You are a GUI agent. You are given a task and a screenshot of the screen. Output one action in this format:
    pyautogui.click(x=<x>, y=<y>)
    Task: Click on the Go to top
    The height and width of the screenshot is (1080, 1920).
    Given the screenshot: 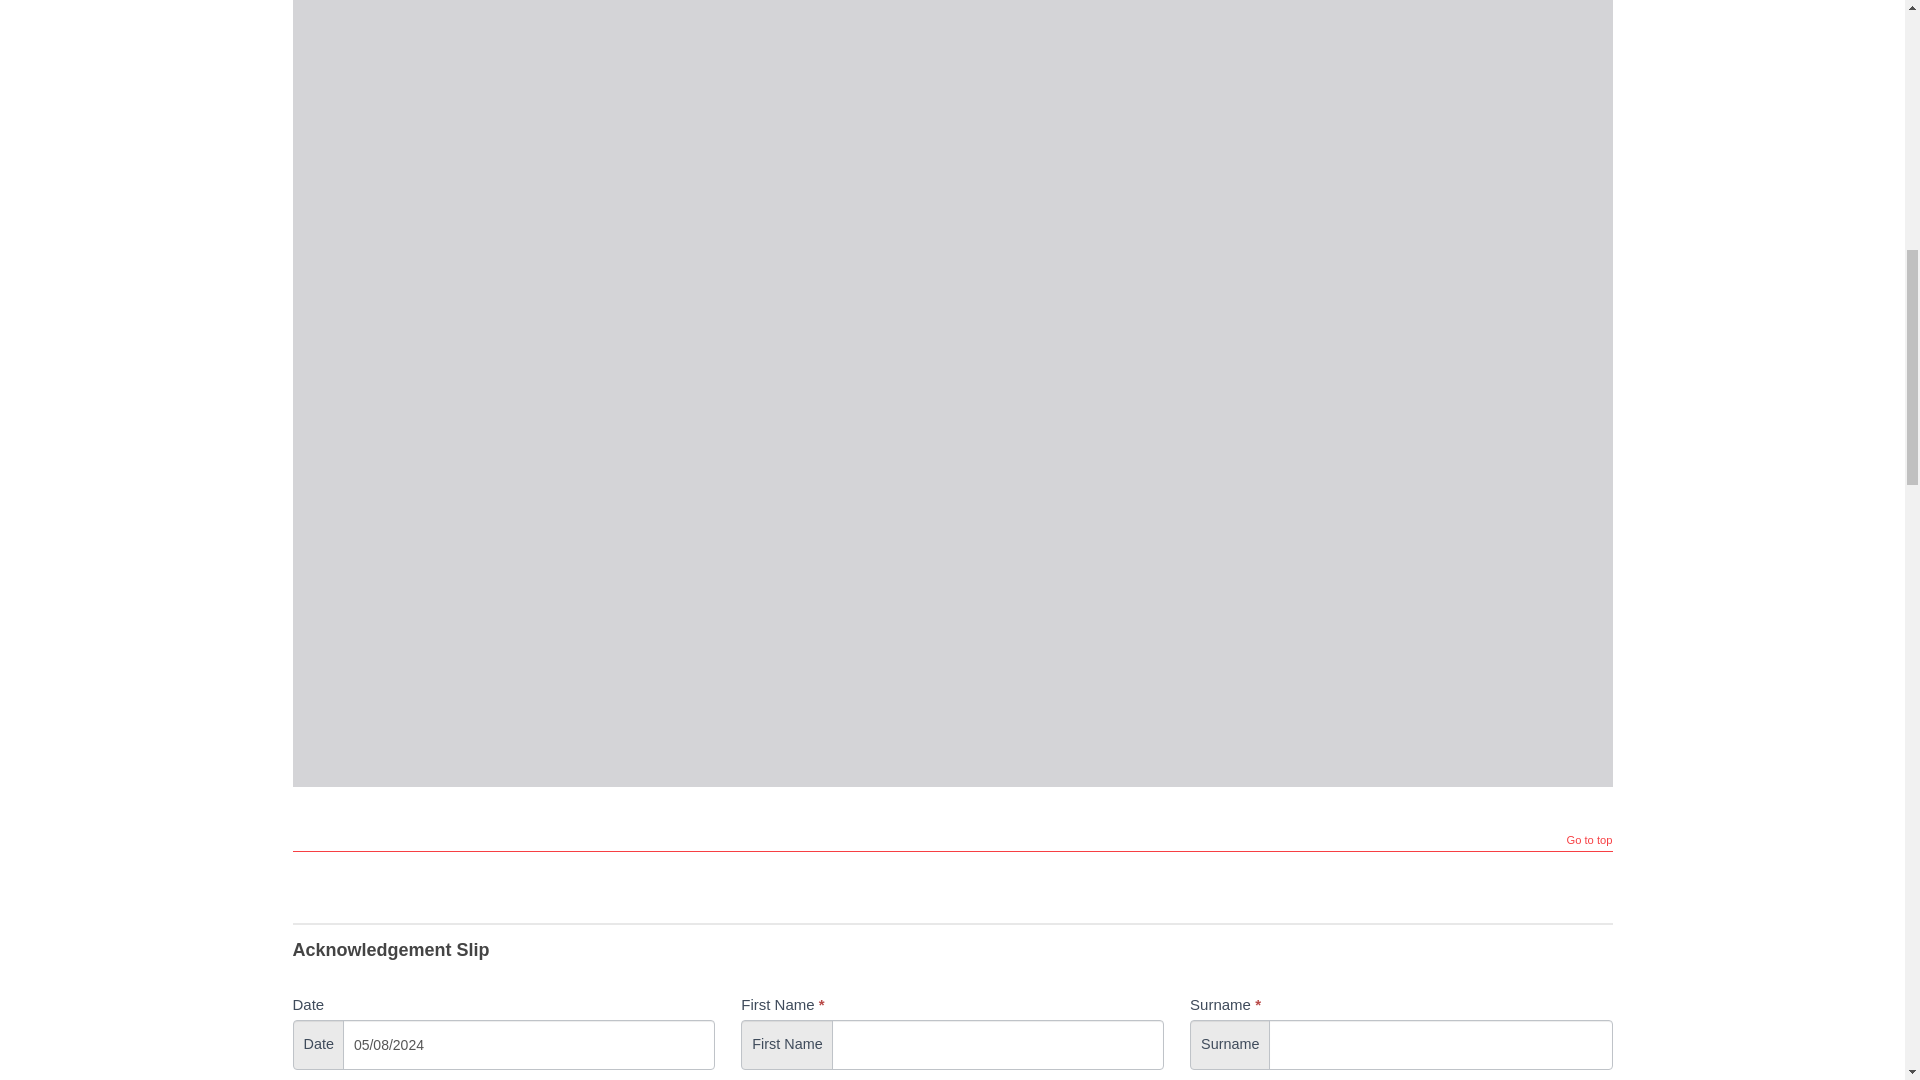 What is the action you would take?
    pyautogui.click(x=1589, y=842)
    